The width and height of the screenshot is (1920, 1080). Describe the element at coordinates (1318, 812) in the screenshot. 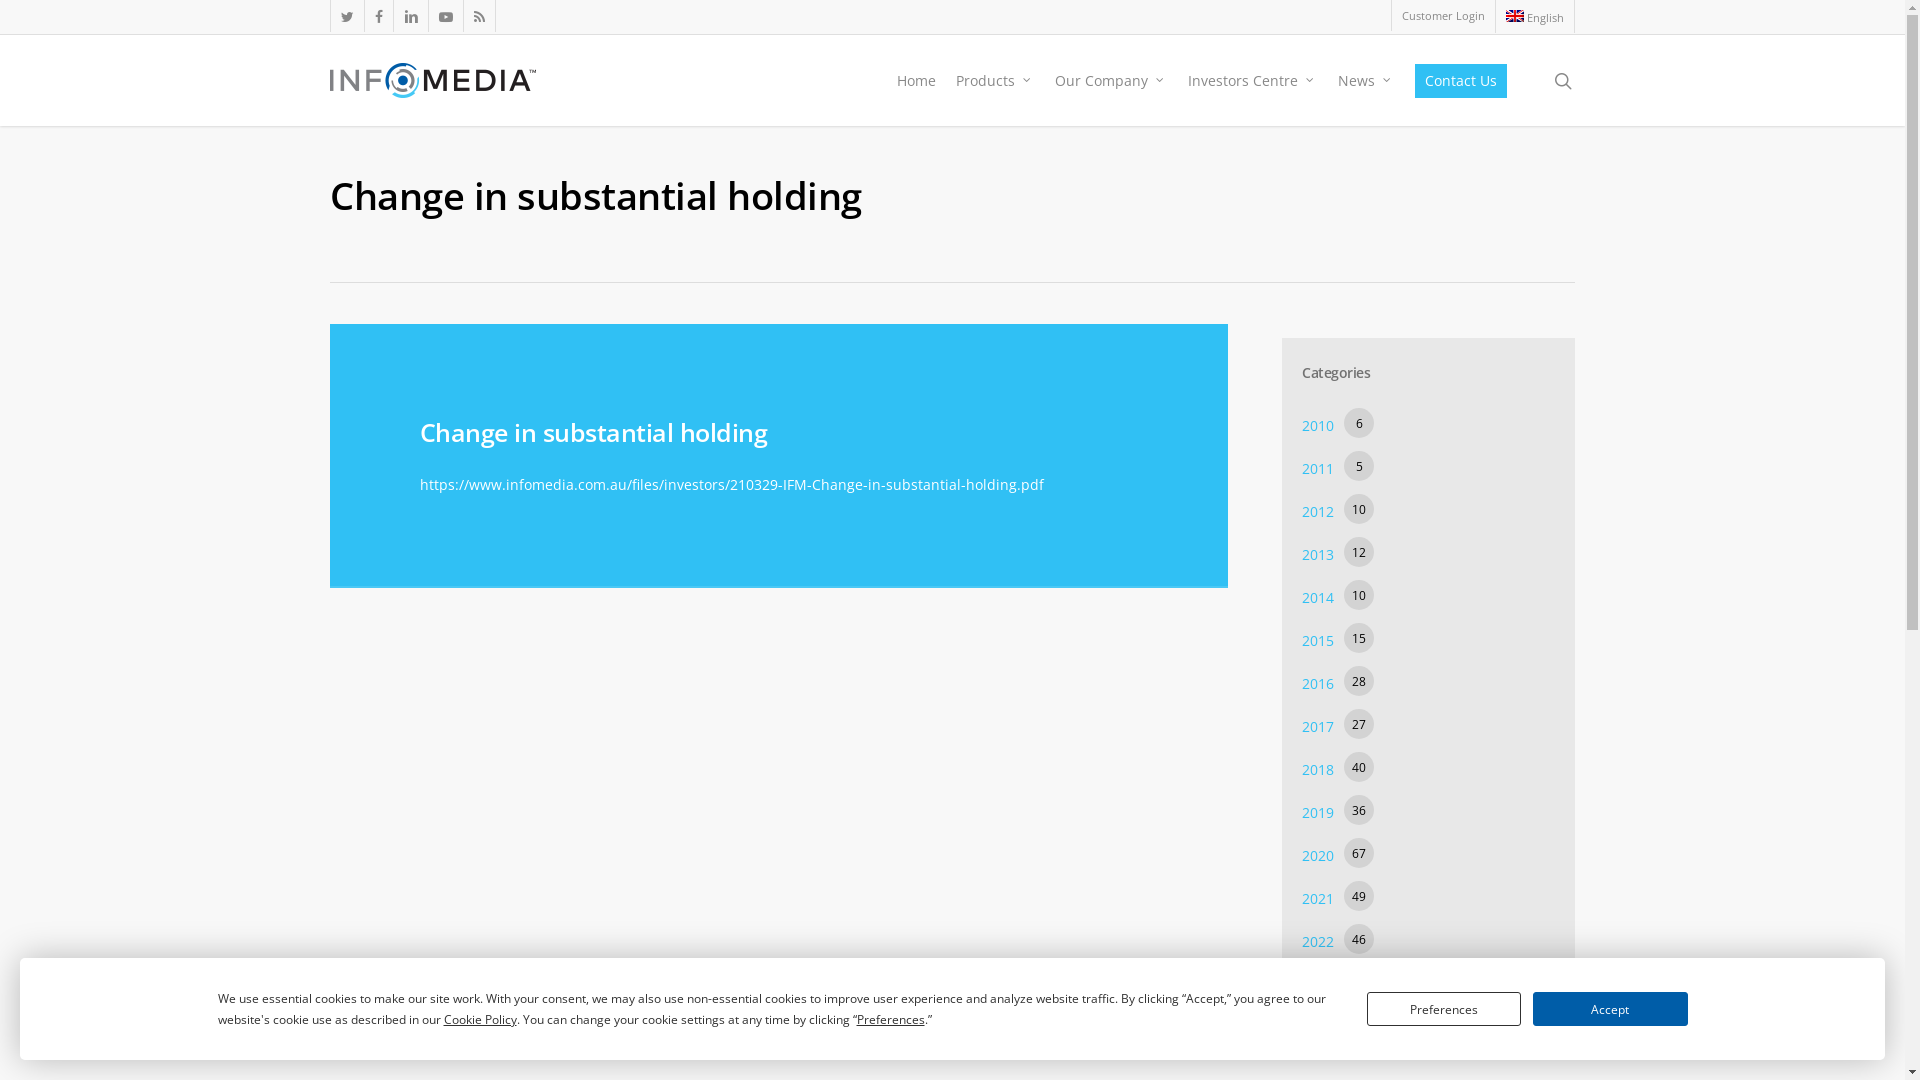

I see `2019` at that location.